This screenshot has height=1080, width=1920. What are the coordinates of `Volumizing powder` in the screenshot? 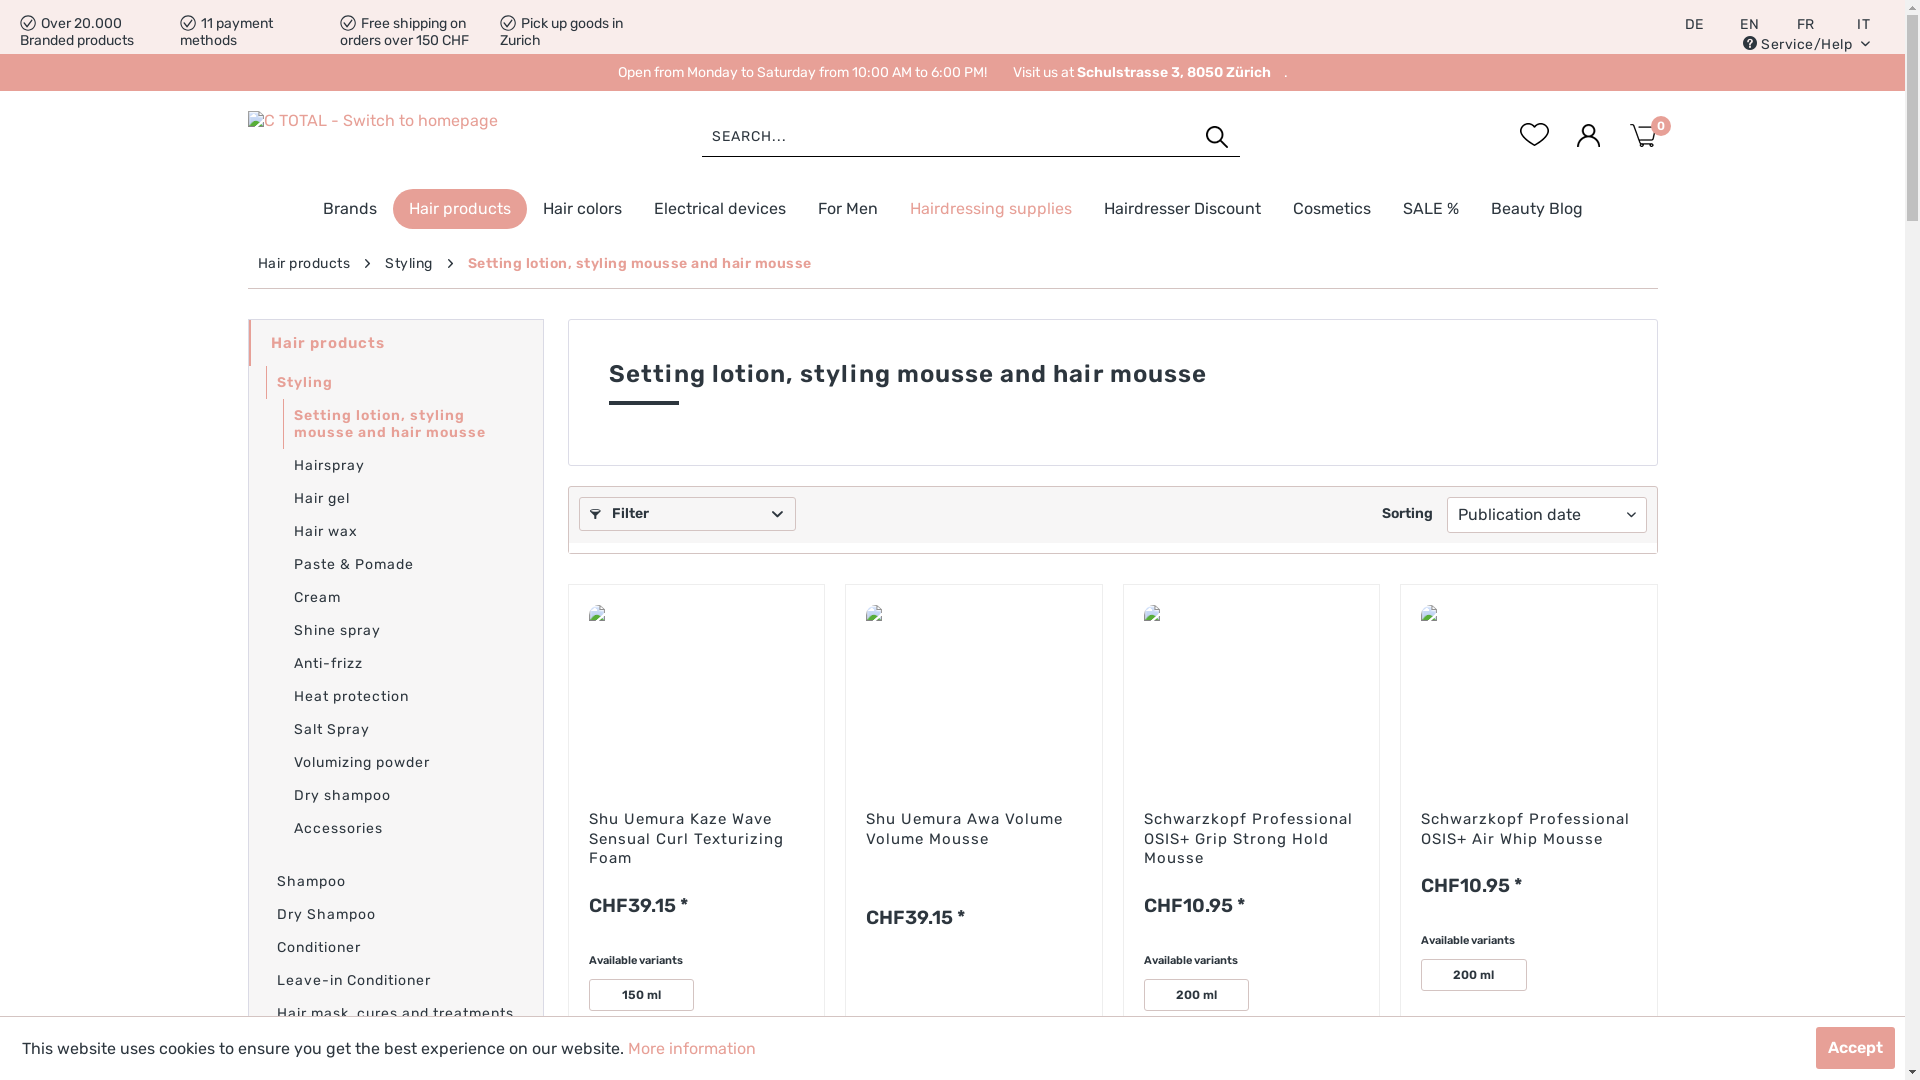 It's located at (395, 762).